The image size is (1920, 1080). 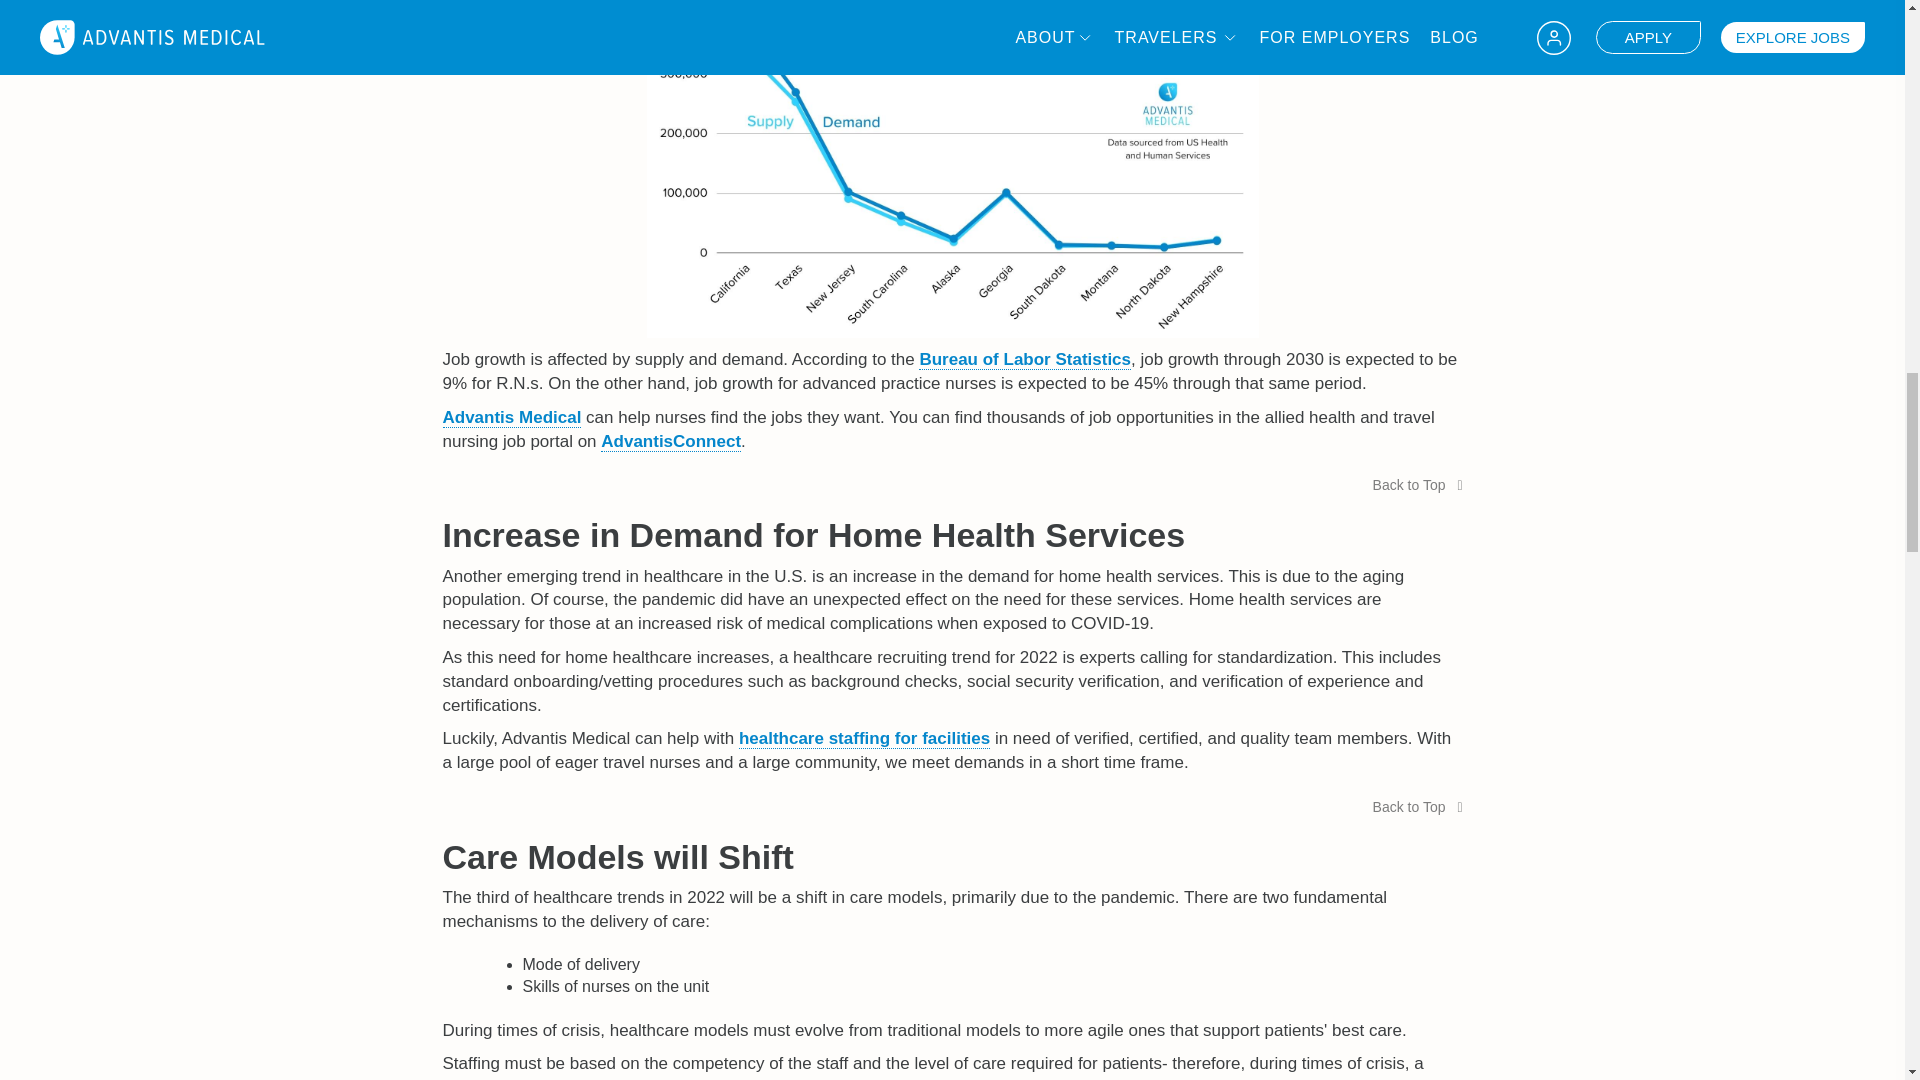 What do you see at coordinates (511, 418) in the screenshot?
I see `Advantis Medical` at bounding box center [511, 418].